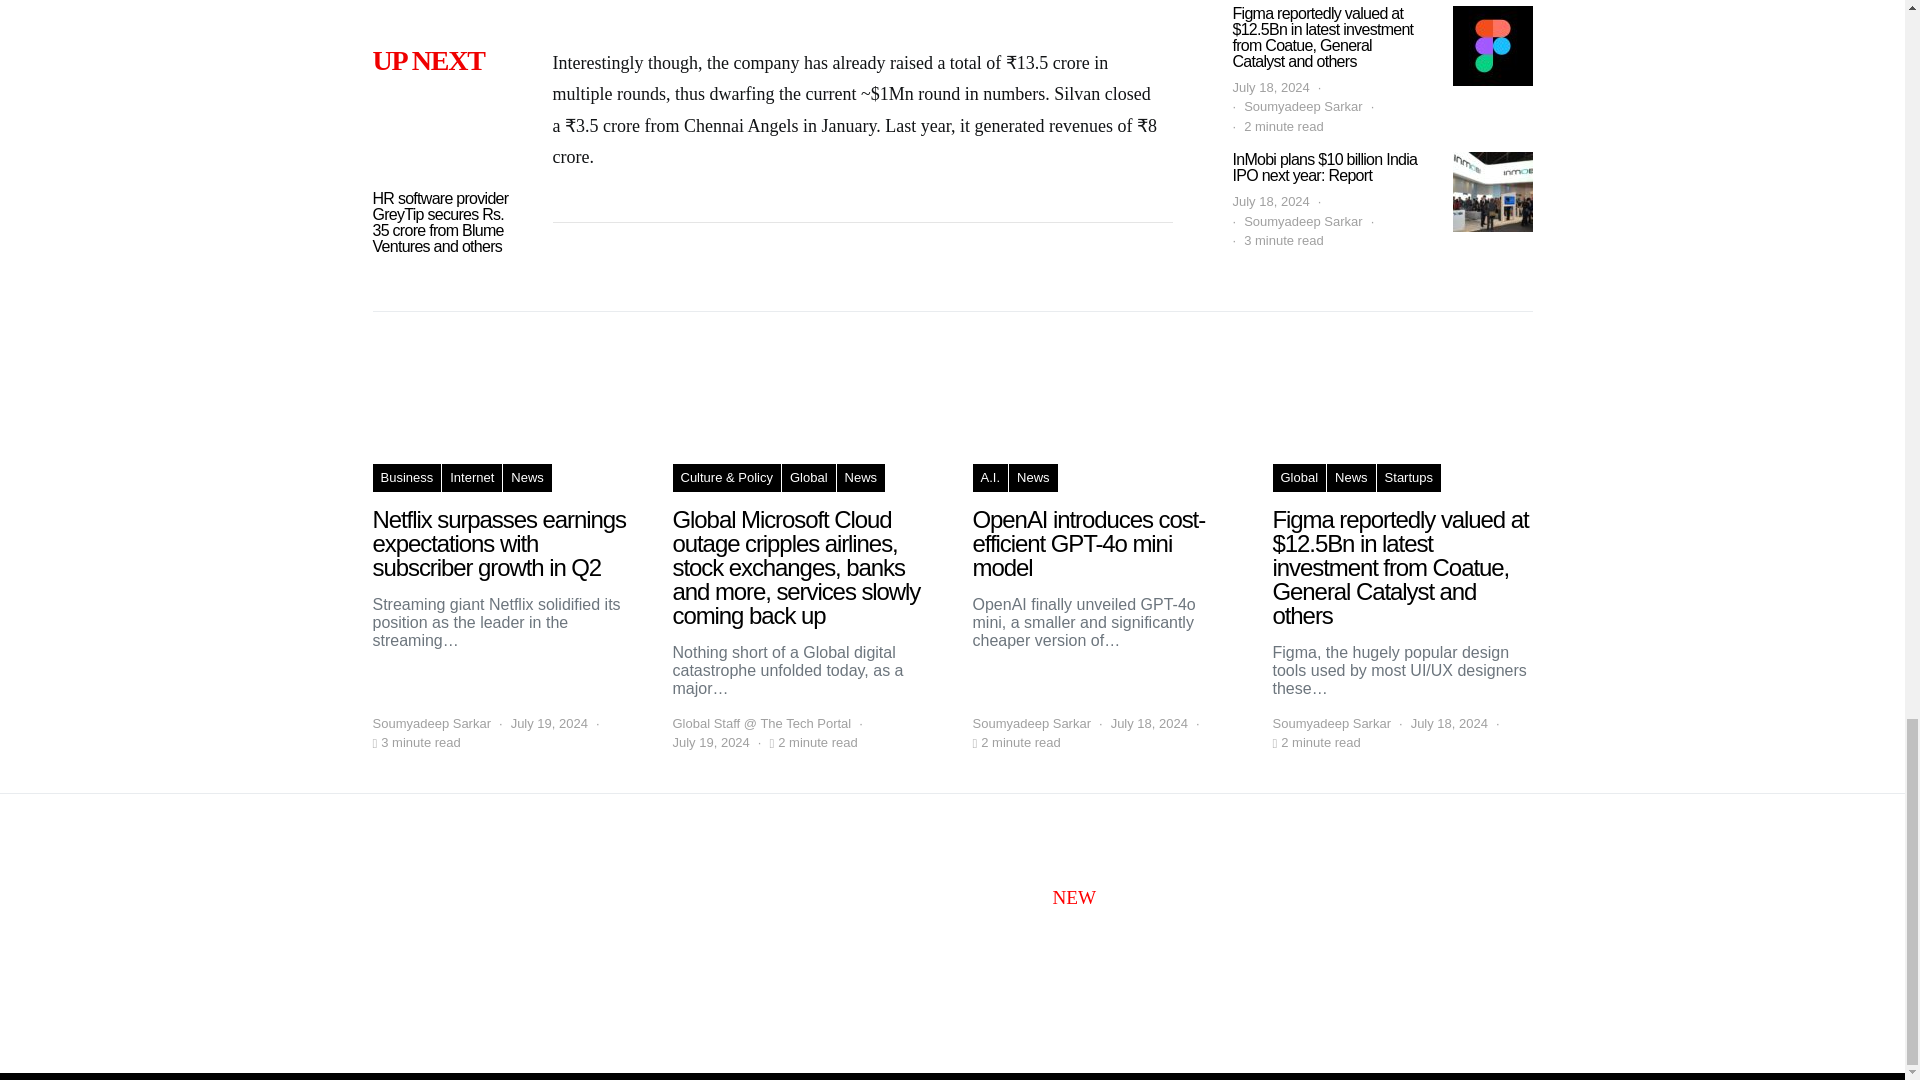 The height and width of the screenshot is (1080, 1920). Describe the element at coordinates (1330, 724) in the screenshot. I see `View all posts by Soumyadeep Sarkar` at that location.